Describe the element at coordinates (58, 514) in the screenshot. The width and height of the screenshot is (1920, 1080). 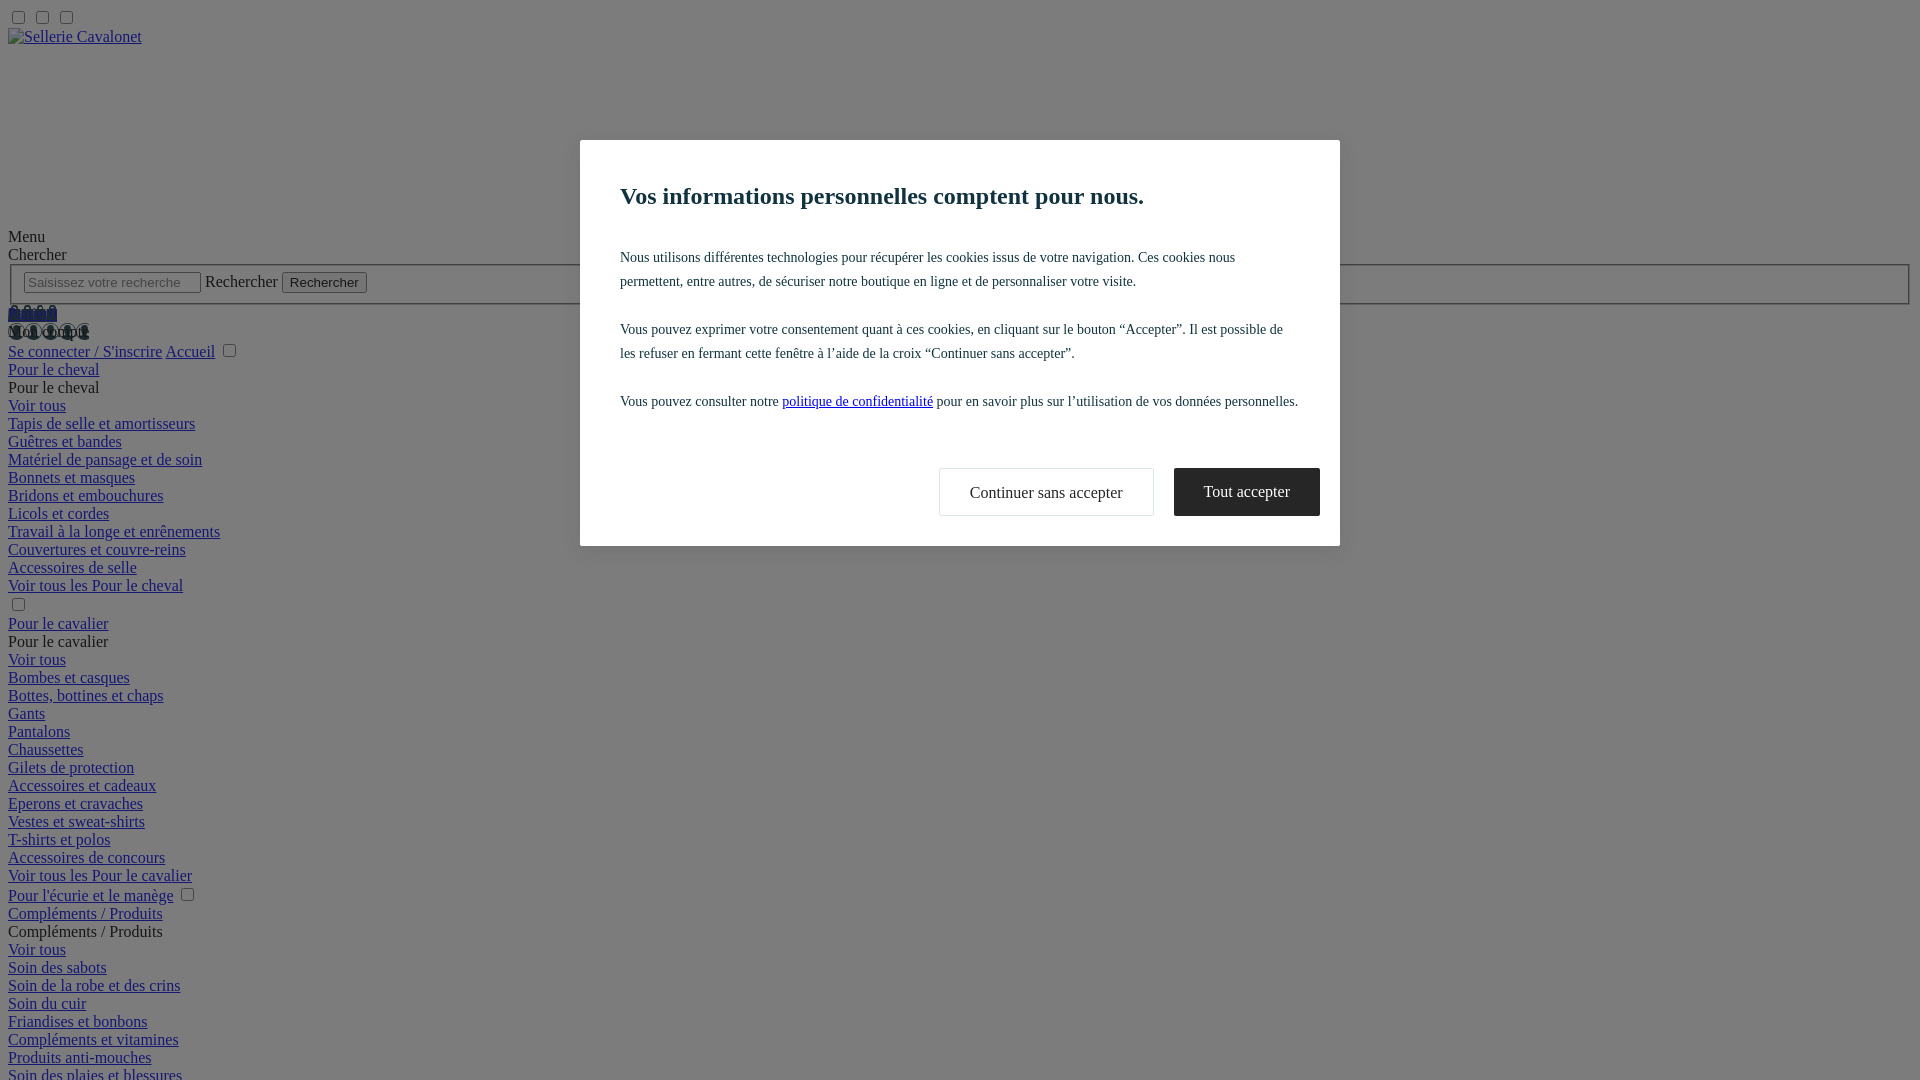
I see `Licols et cordes` at that location.